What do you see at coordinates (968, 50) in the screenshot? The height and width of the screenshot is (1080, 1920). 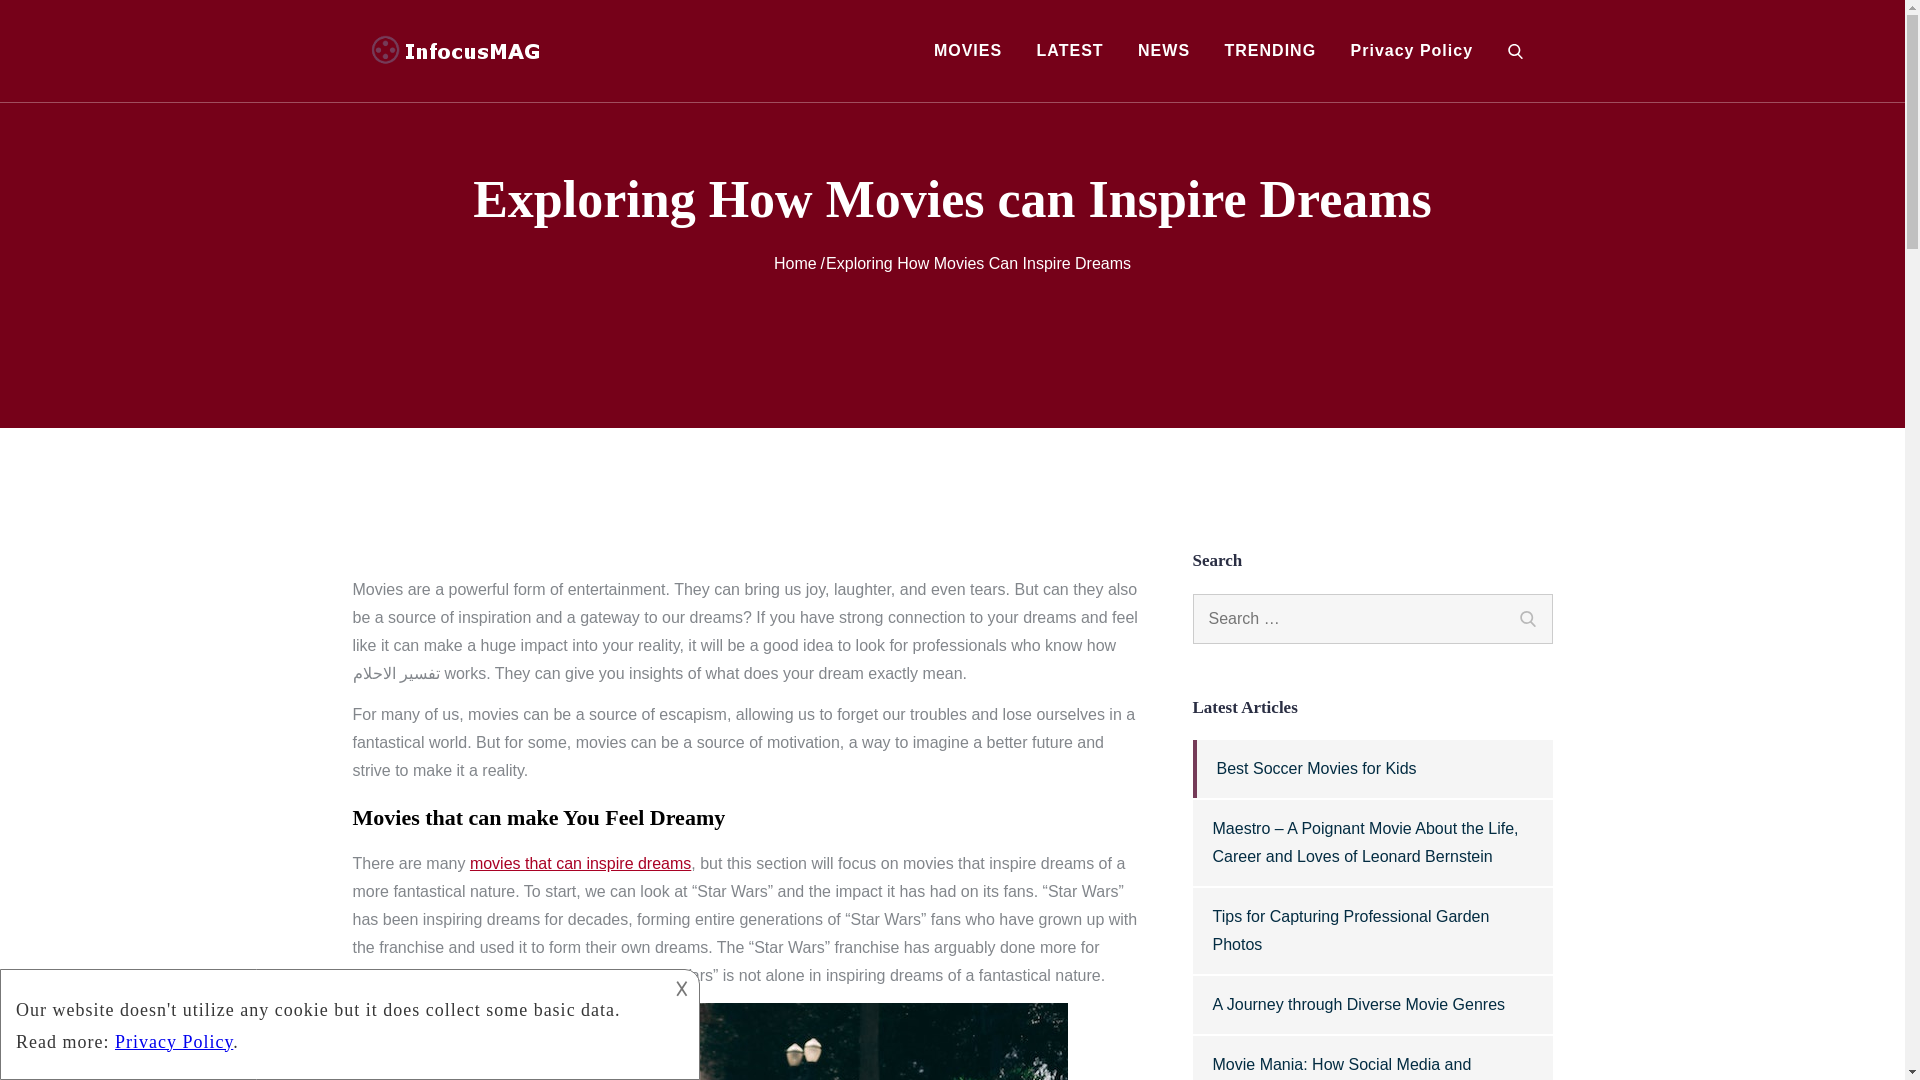 I see `MOVIES` at bounding box center [968, 50].